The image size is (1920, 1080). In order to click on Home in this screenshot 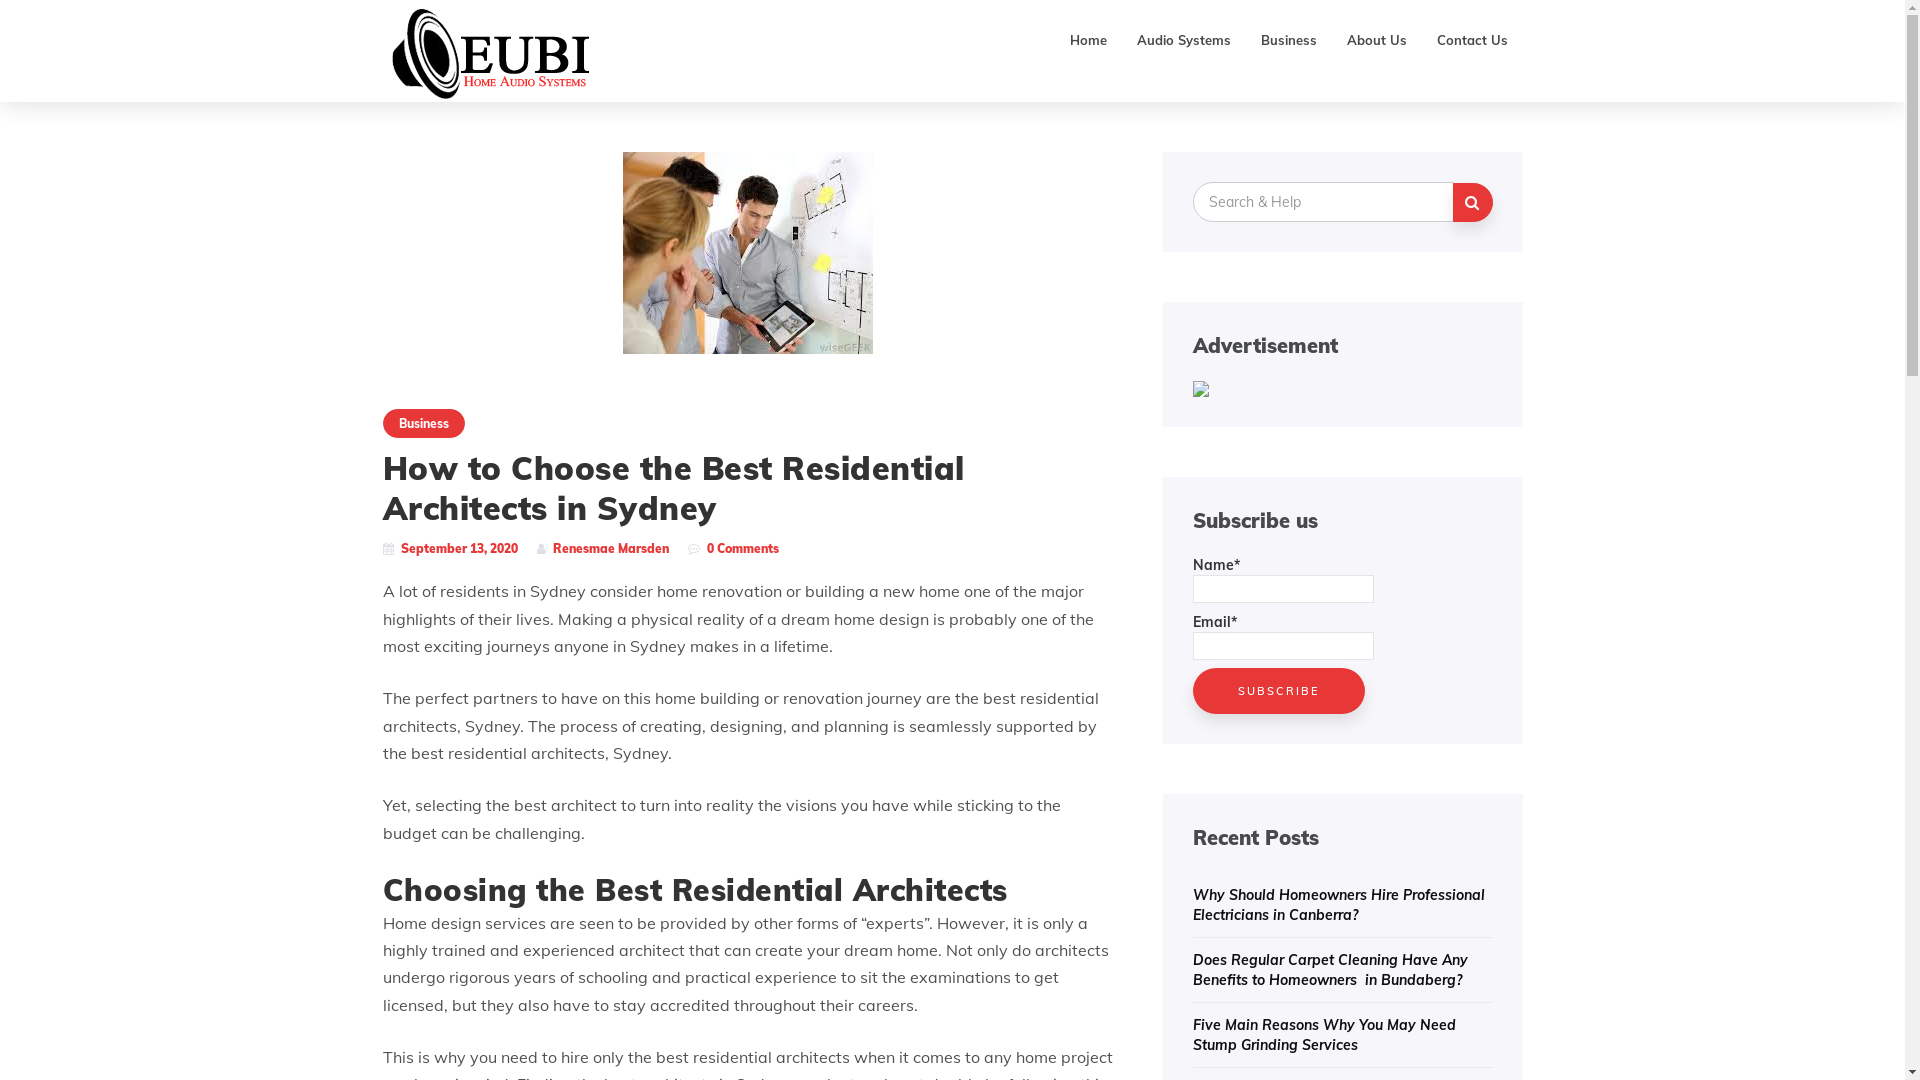, I will do `click(1088, 40)`.